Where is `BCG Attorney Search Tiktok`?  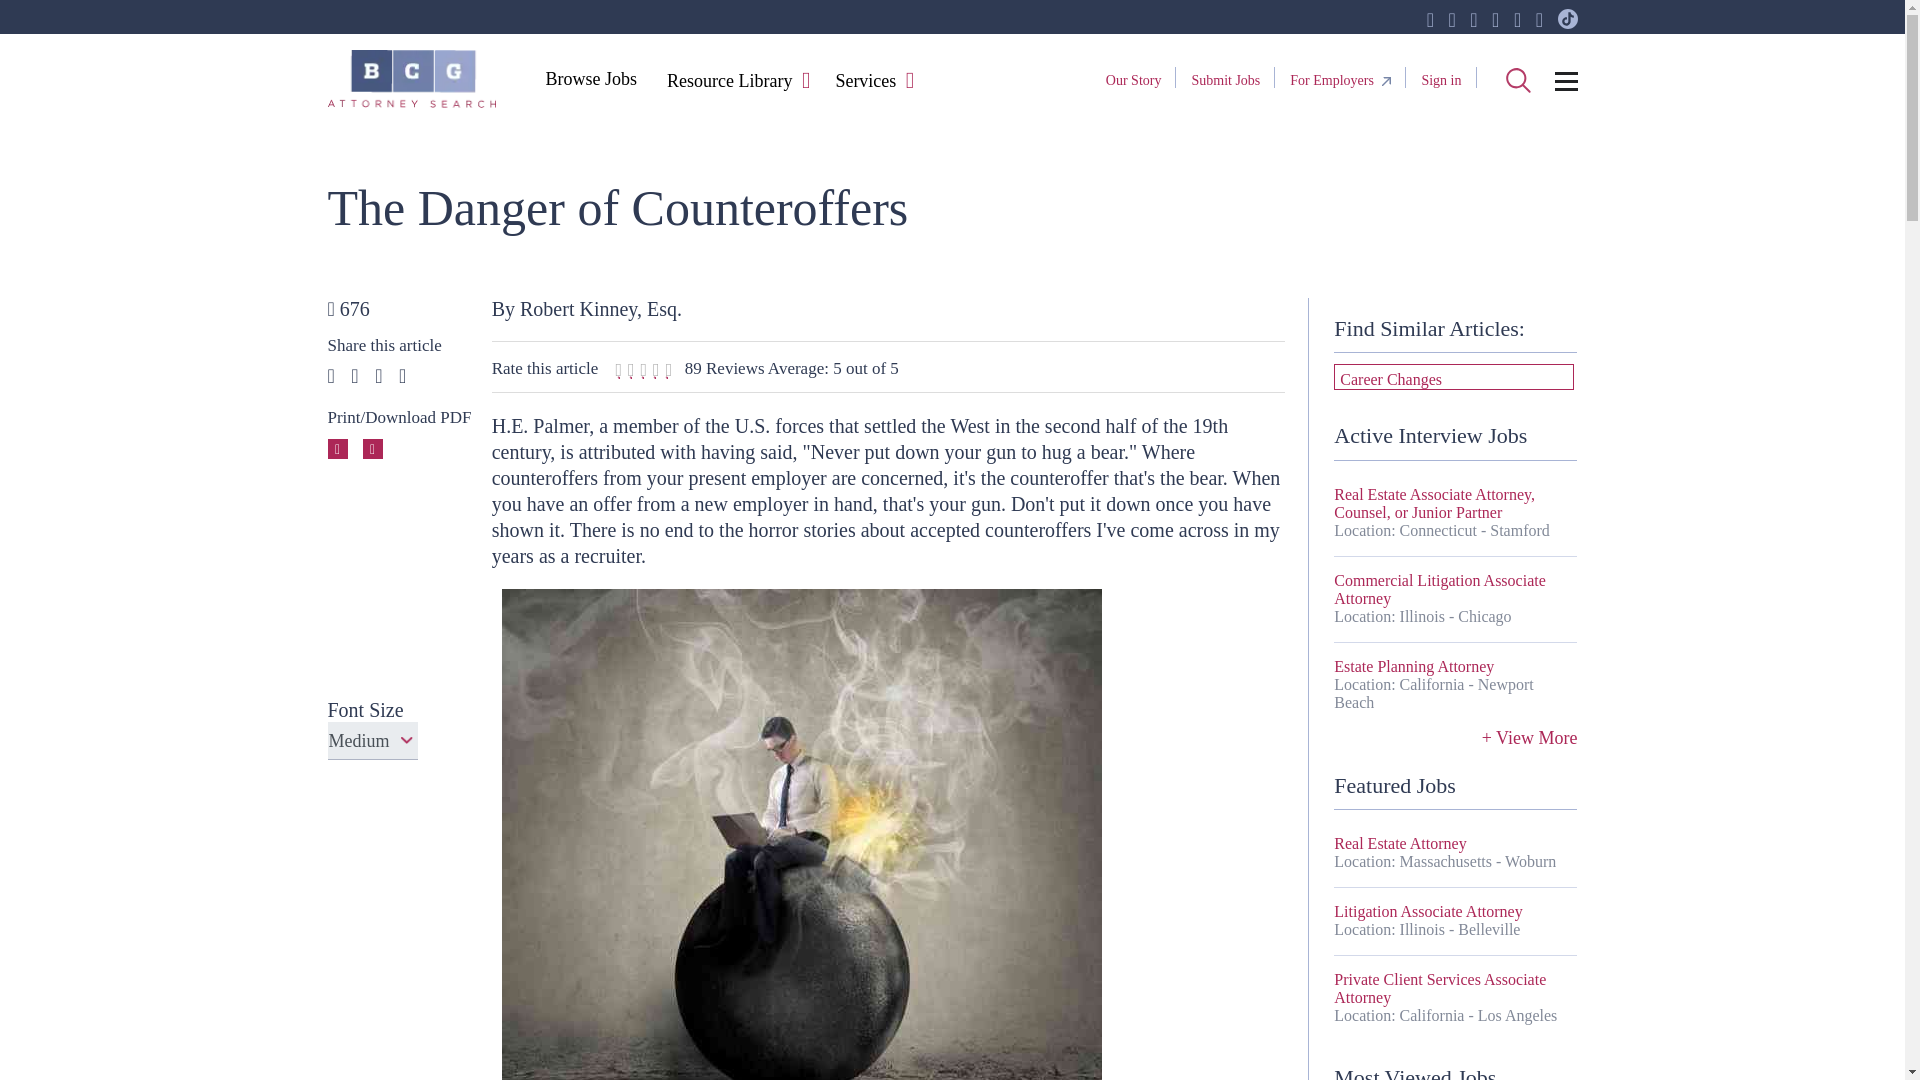 BCG Attorney Search Tiktok is located at coordinates (1568, 20).